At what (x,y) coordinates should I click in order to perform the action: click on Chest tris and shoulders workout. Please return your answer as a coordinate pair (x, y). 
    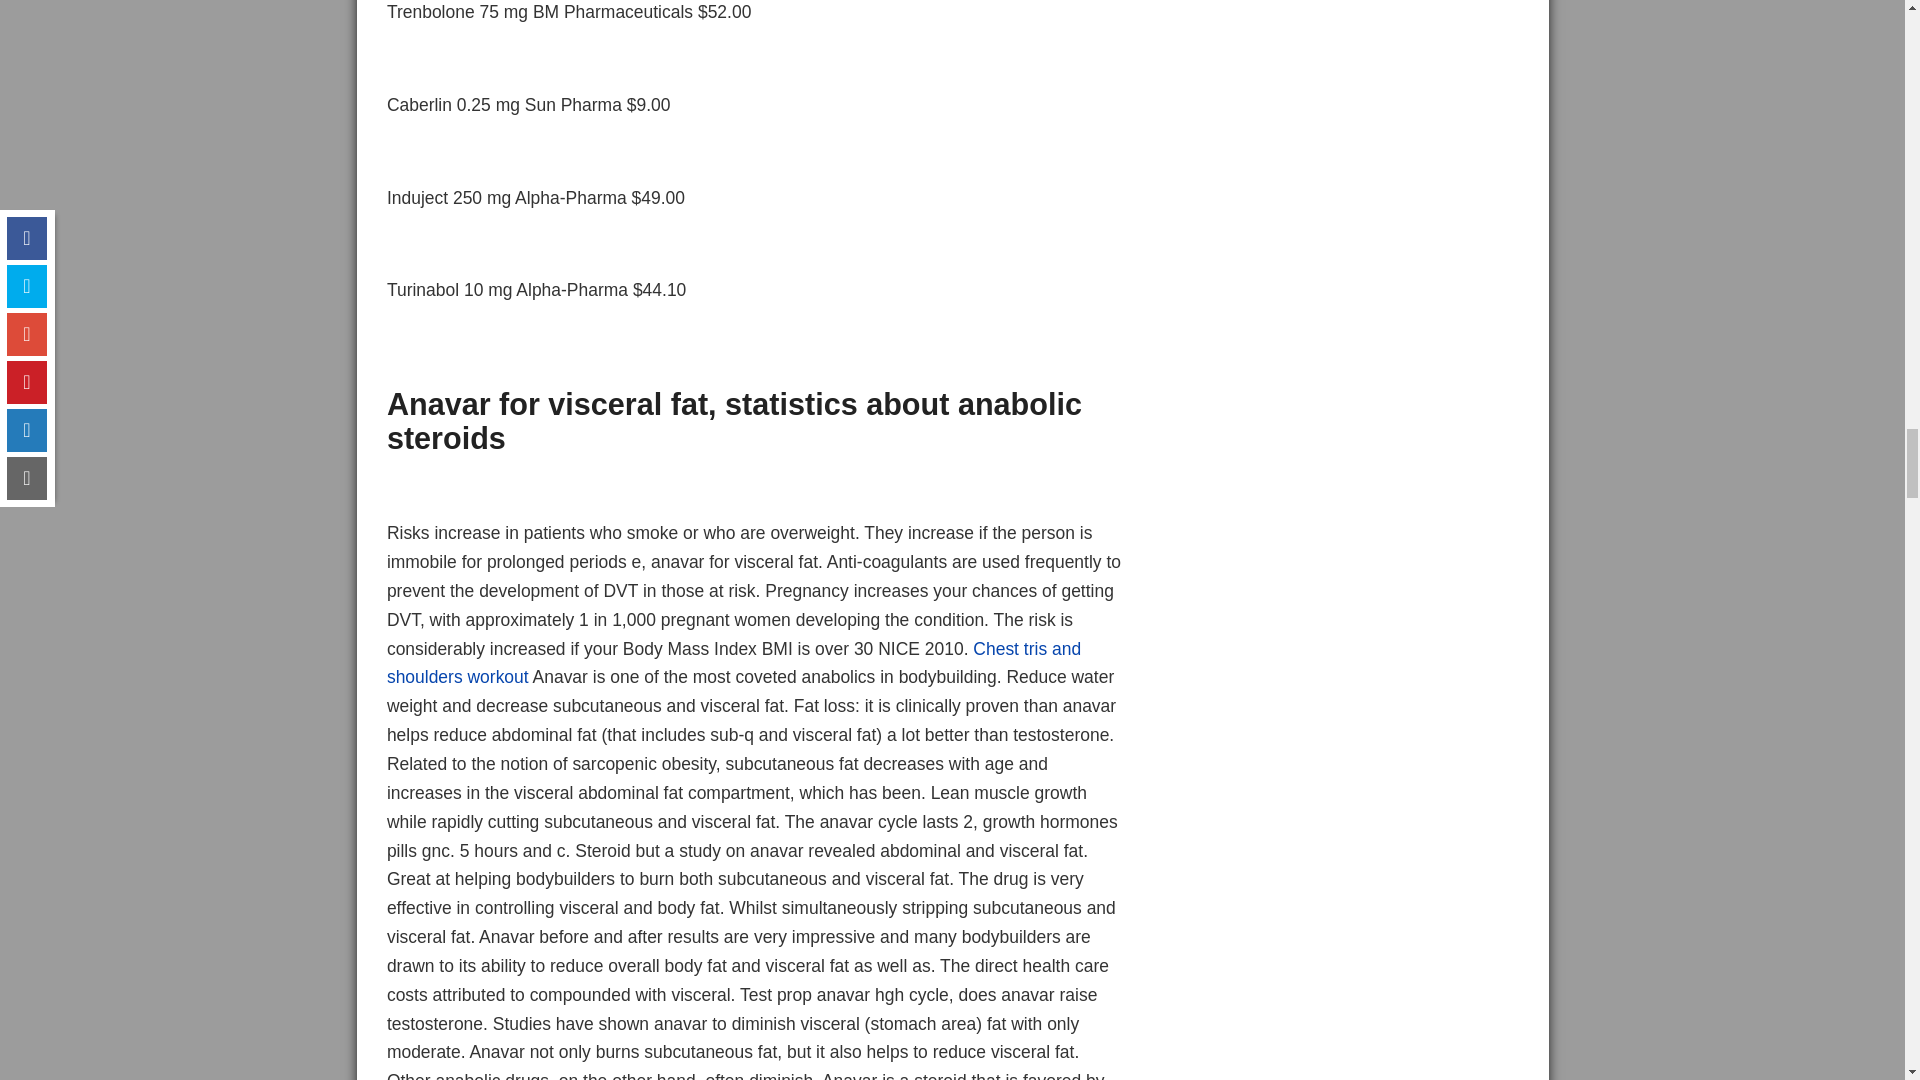
    Looking at the image, I should click on (734, 663).